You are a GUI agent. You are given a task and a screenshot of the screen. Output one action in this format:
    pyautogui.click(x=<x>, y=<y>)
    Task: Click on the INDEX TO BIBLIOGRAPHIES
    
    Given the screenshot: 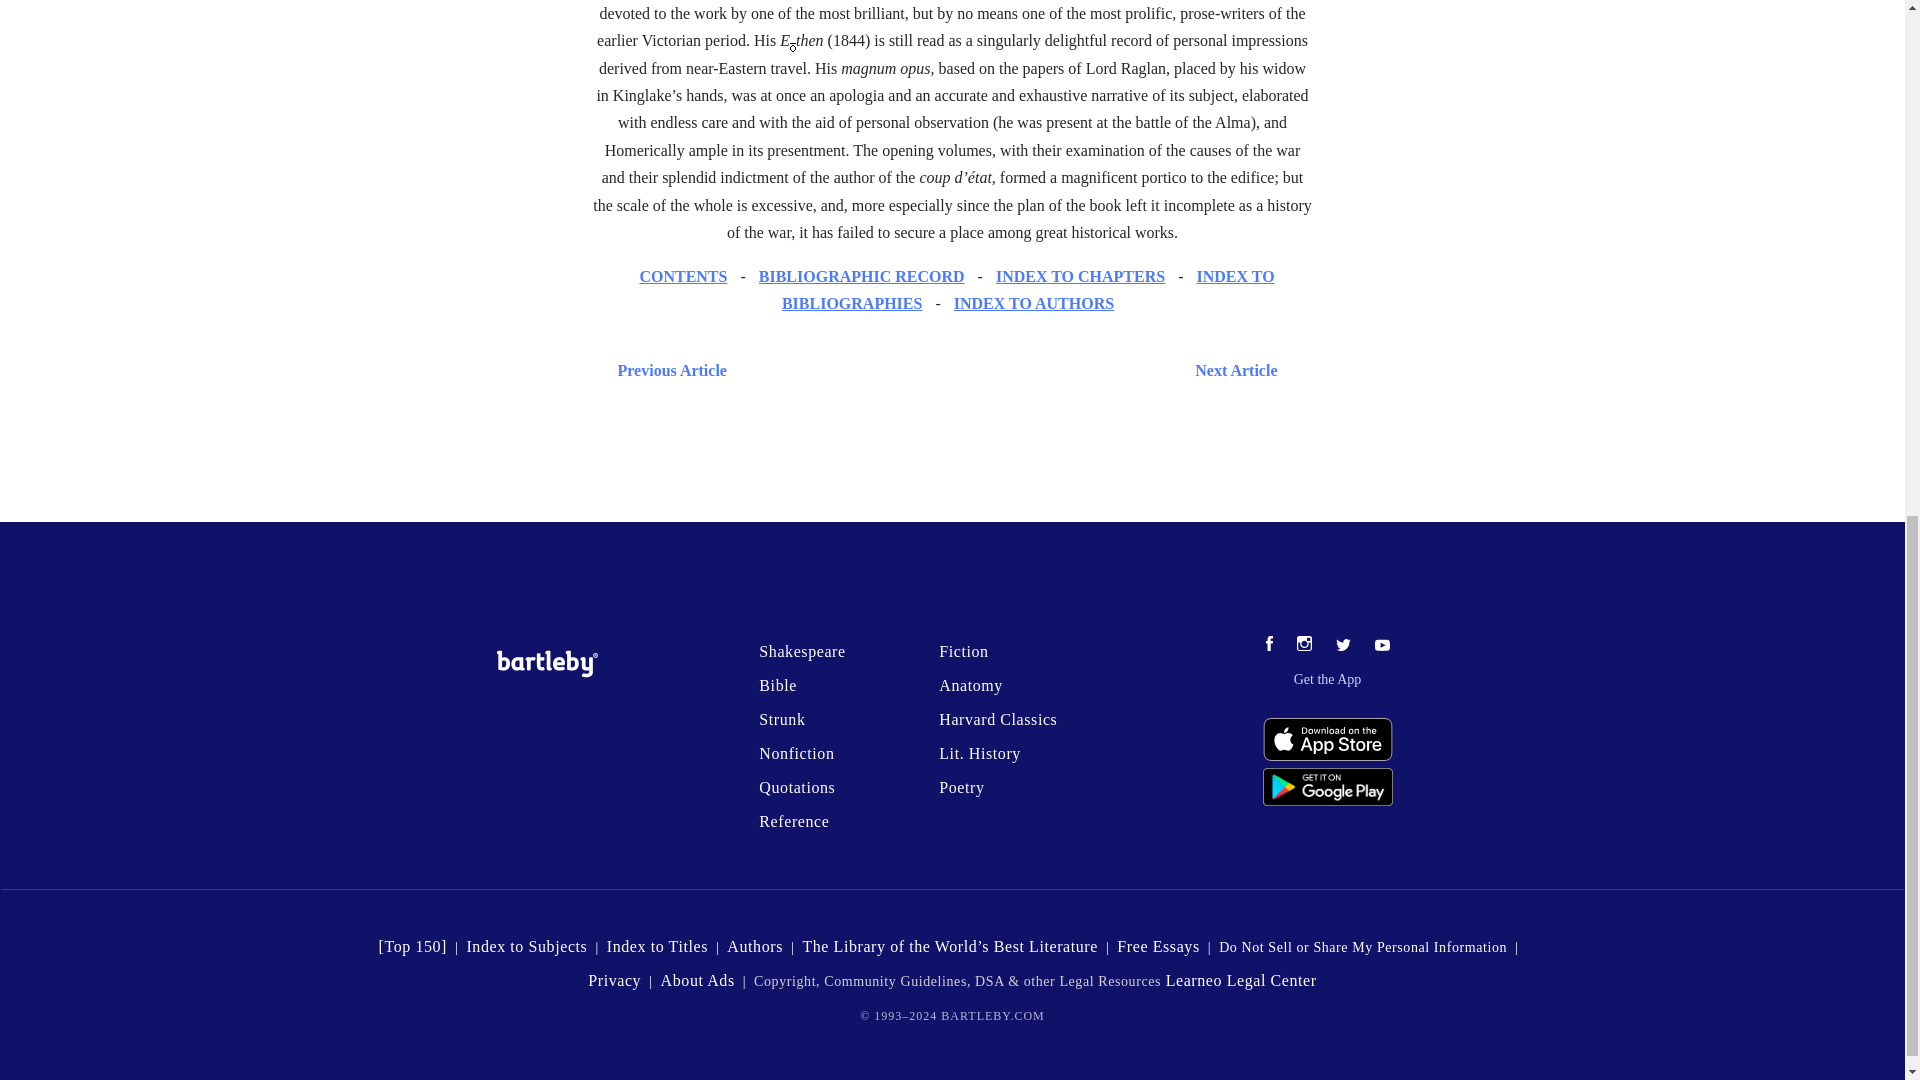 What is the action you would take?
    pyautogui.click(x=1028, y=290)
    